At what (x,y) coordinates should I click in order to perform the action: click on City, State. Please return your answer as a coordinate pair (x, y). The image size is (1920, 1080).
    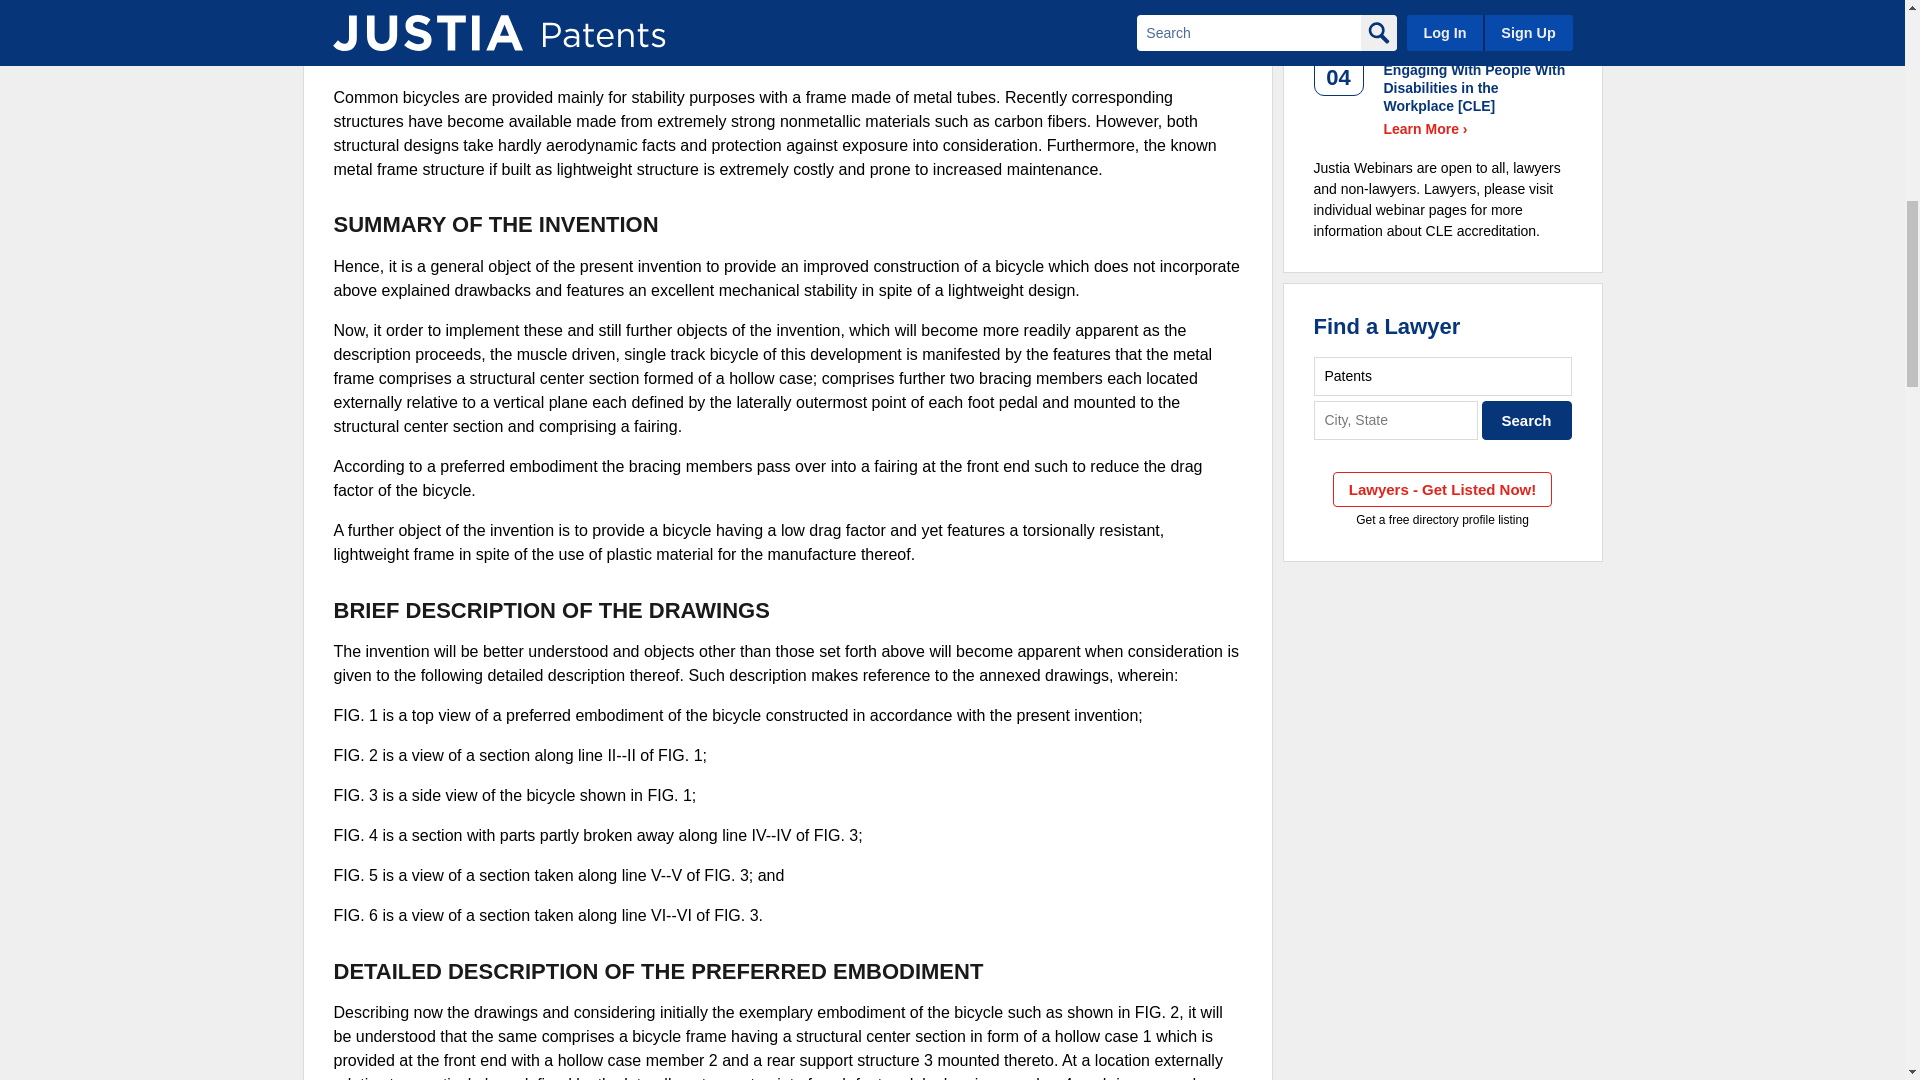
    Looking at the image, I should click on (1396, 420).